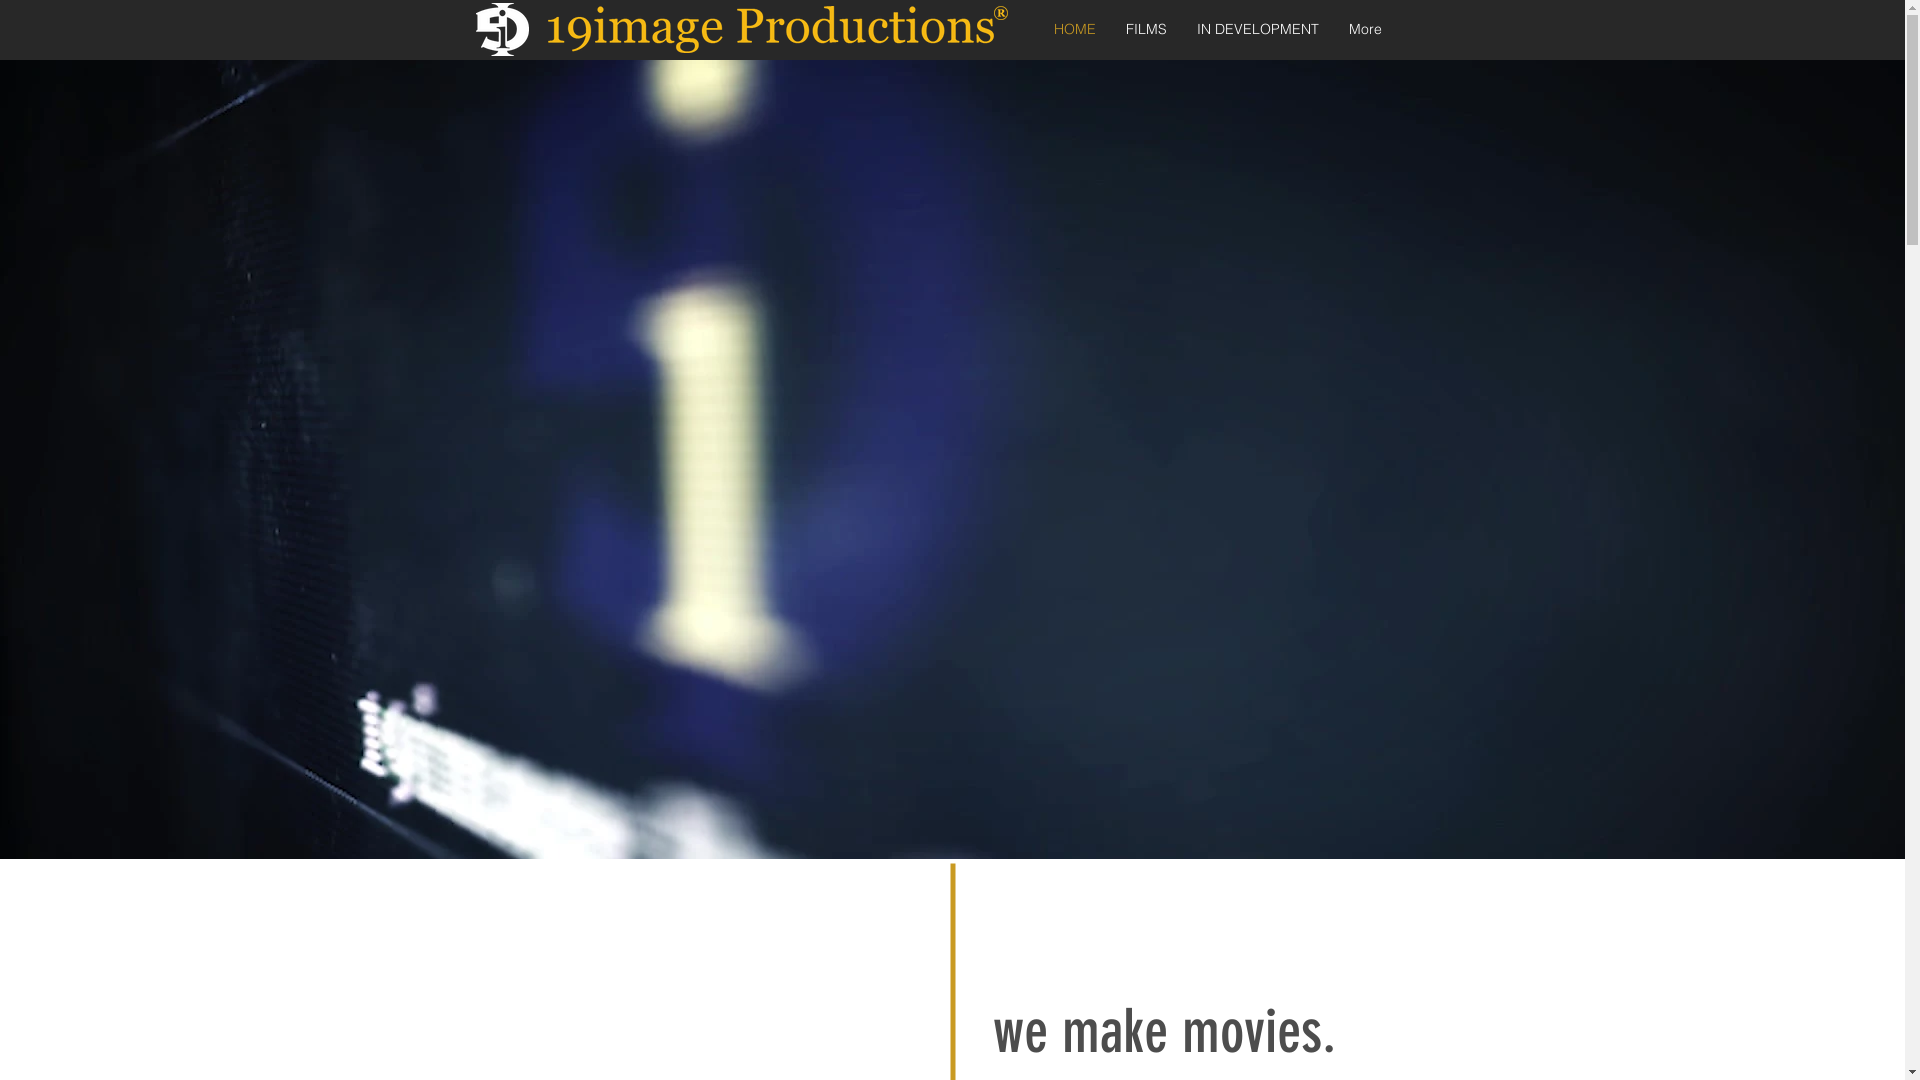 This screenshot has height=1080, width=1920. What do you see at coordinates (1075, 30) in the screenshot?
I see `HOME` at bounding box center [1075, 30].